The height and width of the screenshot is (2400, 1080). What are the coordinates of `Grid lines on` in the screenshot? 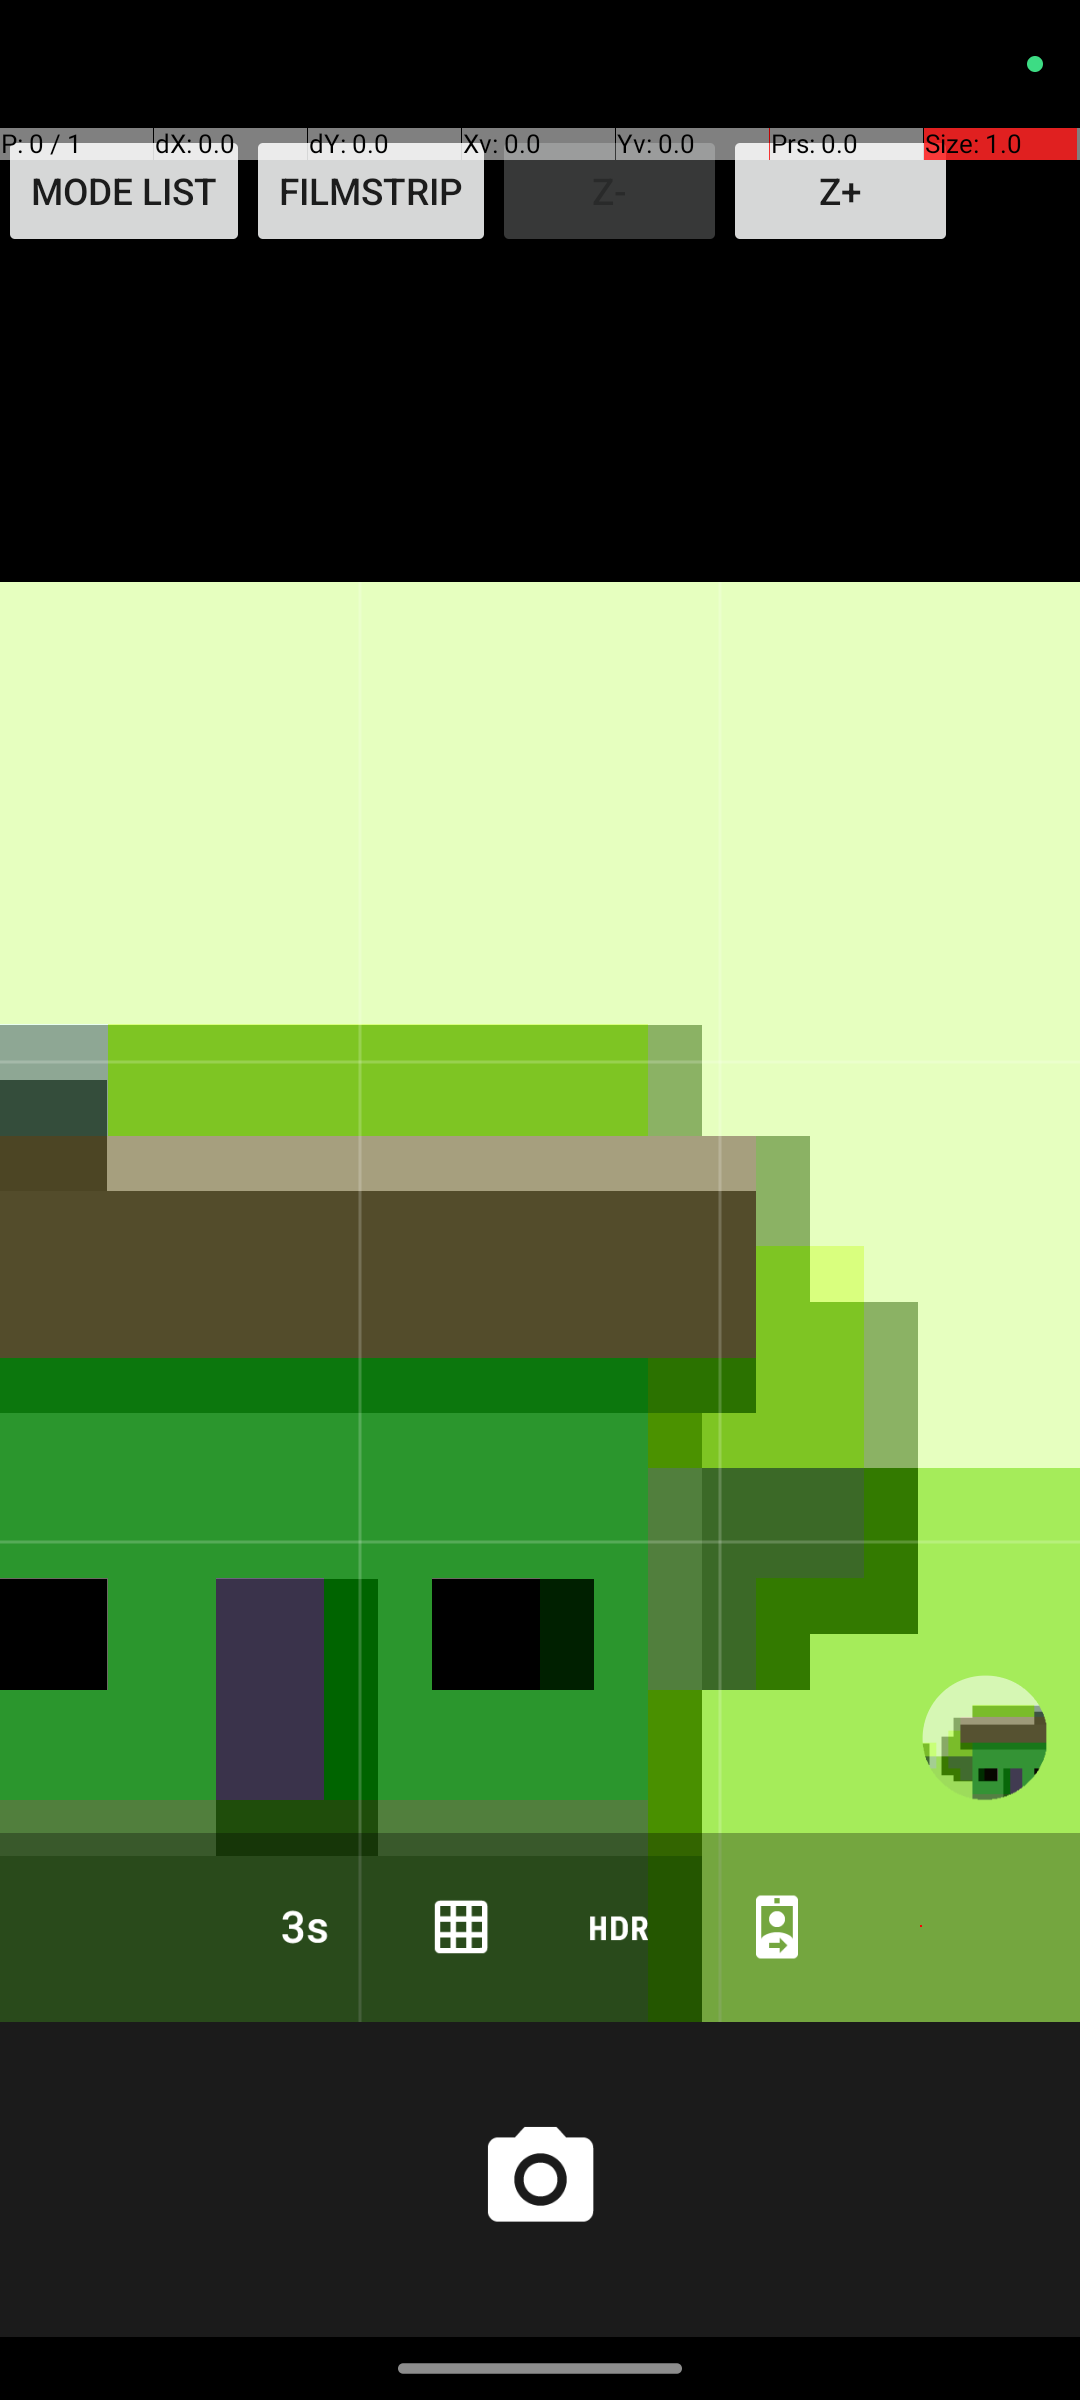 It's located at (461, 1926).